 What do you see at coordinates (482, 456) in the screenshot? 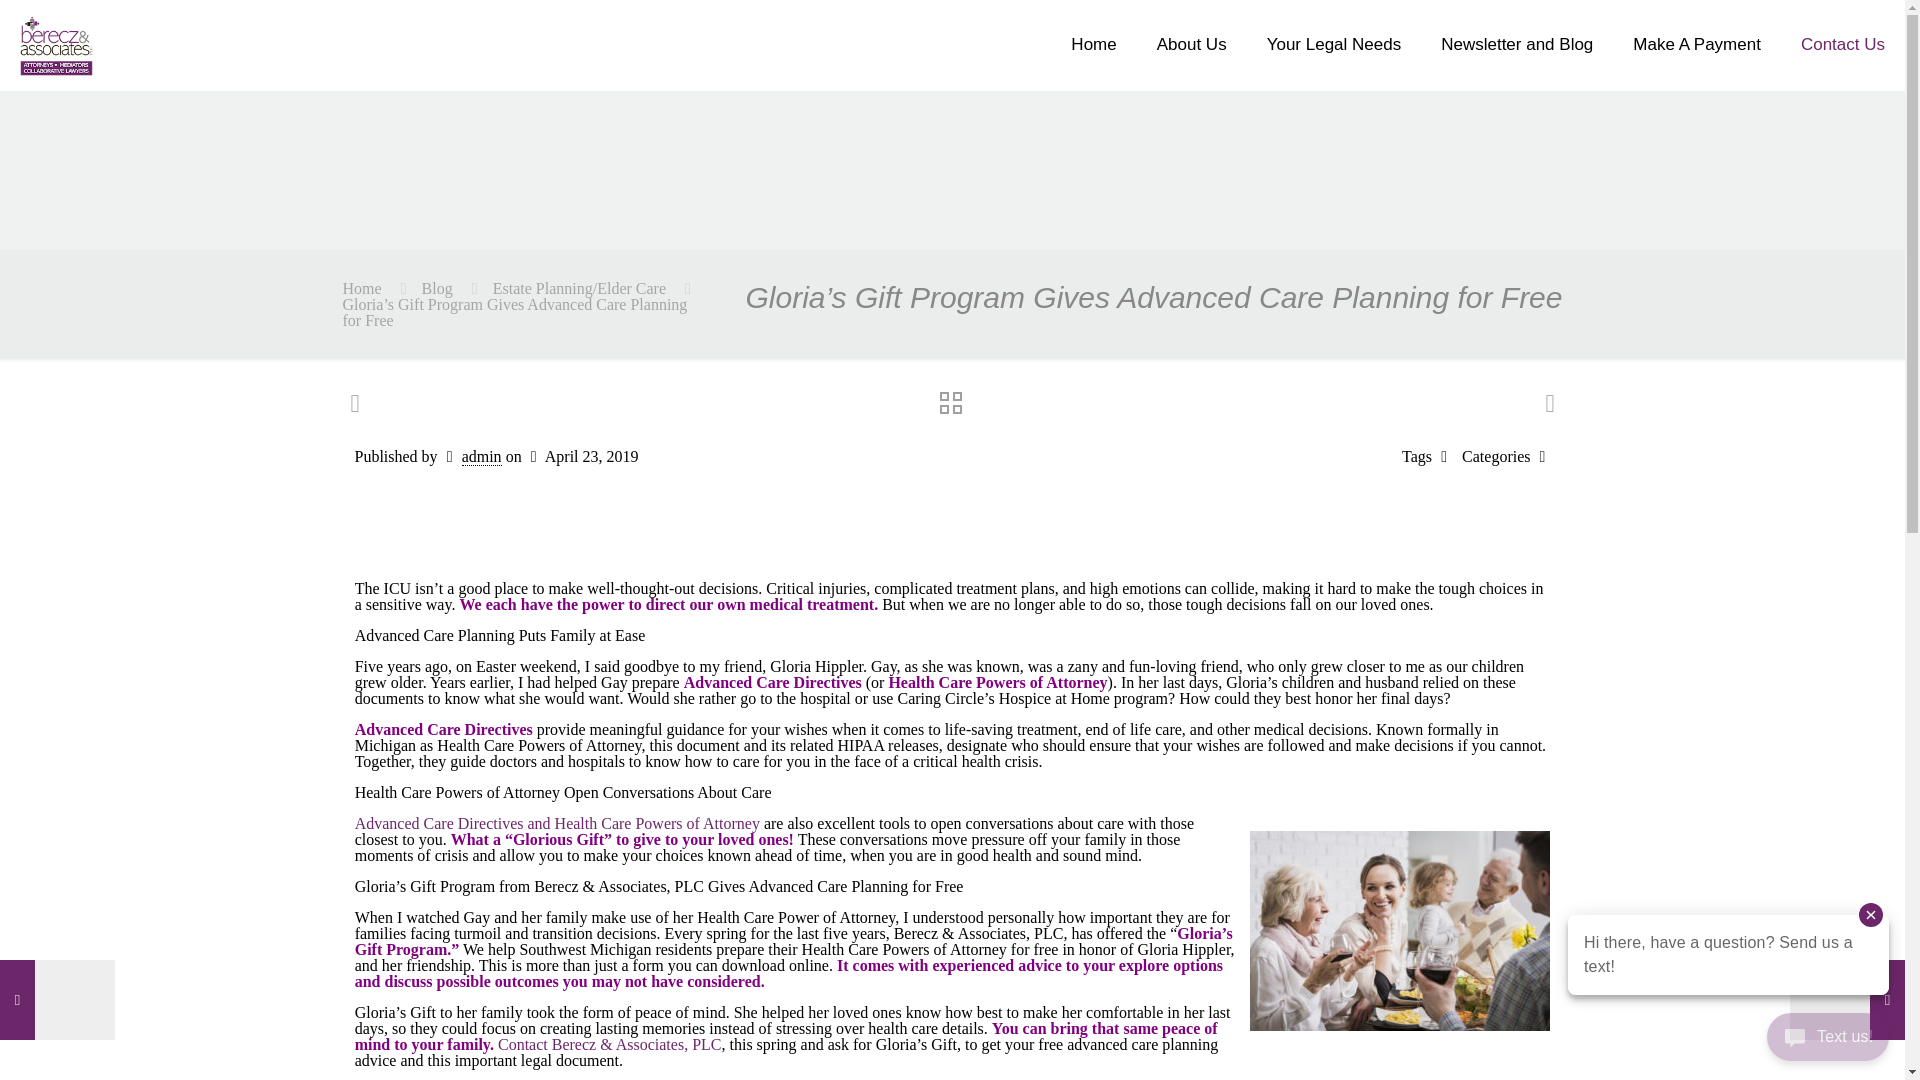
I see `admin` at bounding box center [482, 456].